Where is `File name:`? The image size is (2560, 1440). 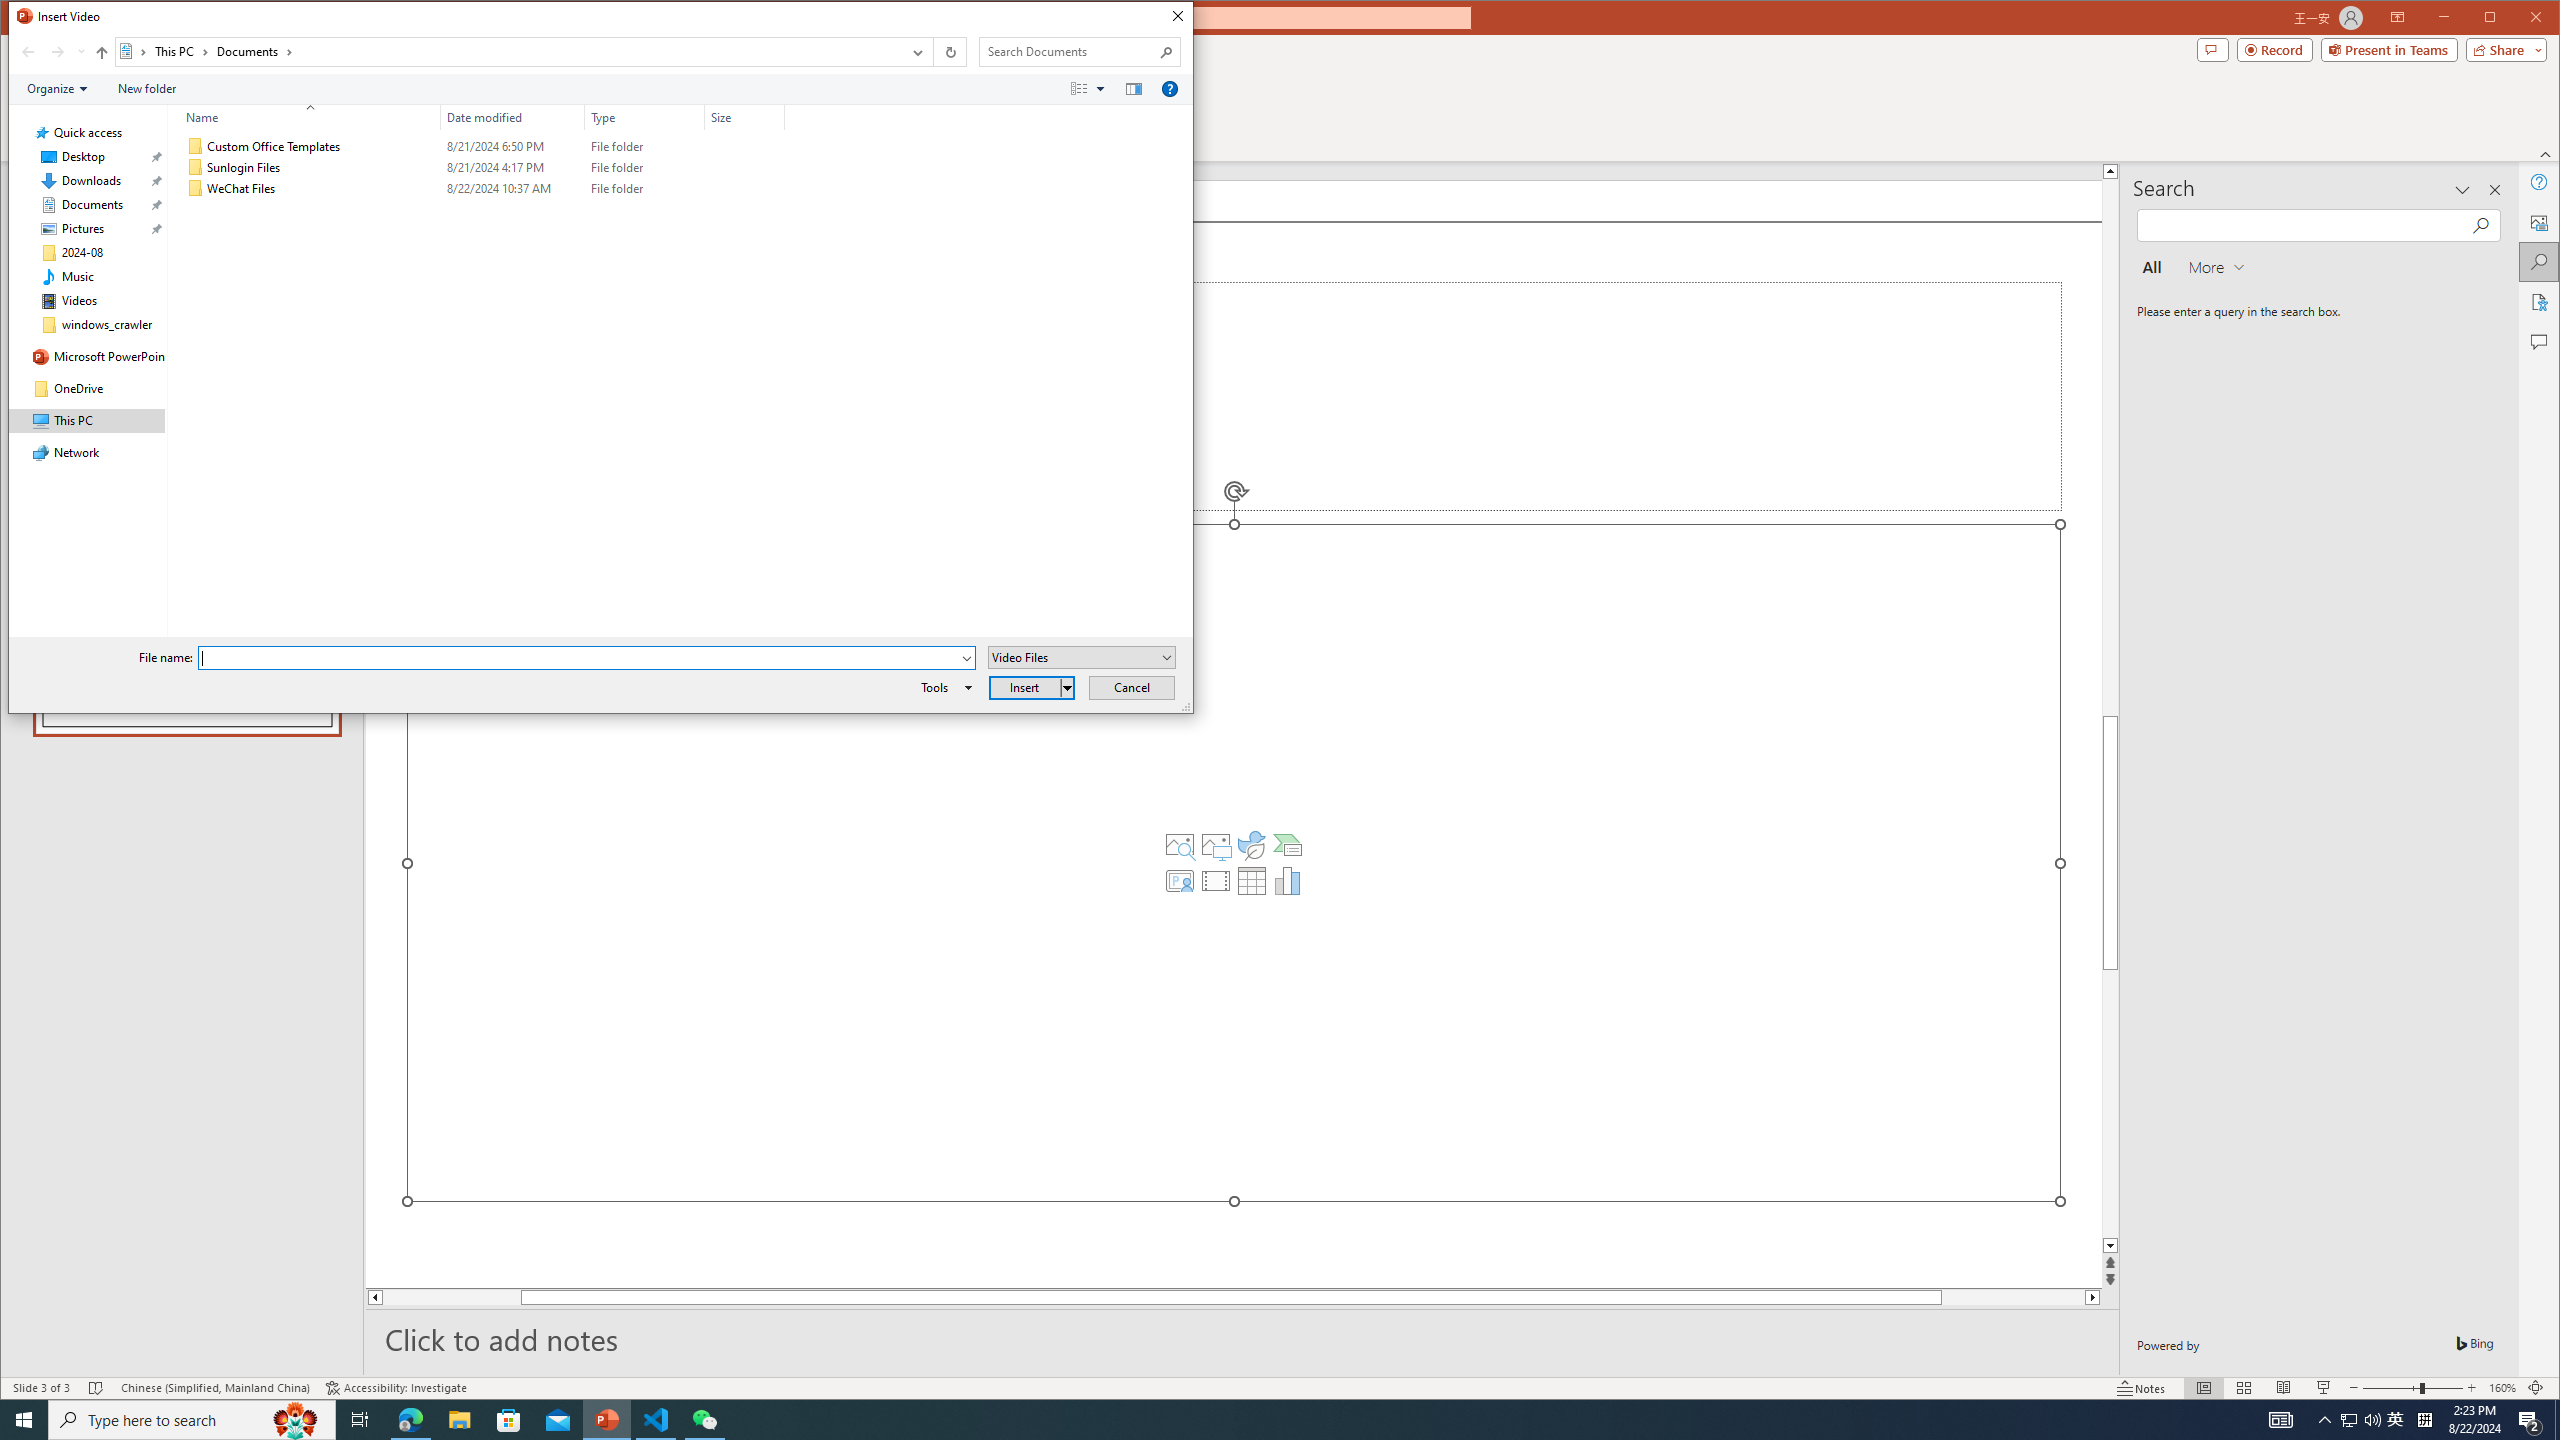 File name: is located at coordinates (578, 658).